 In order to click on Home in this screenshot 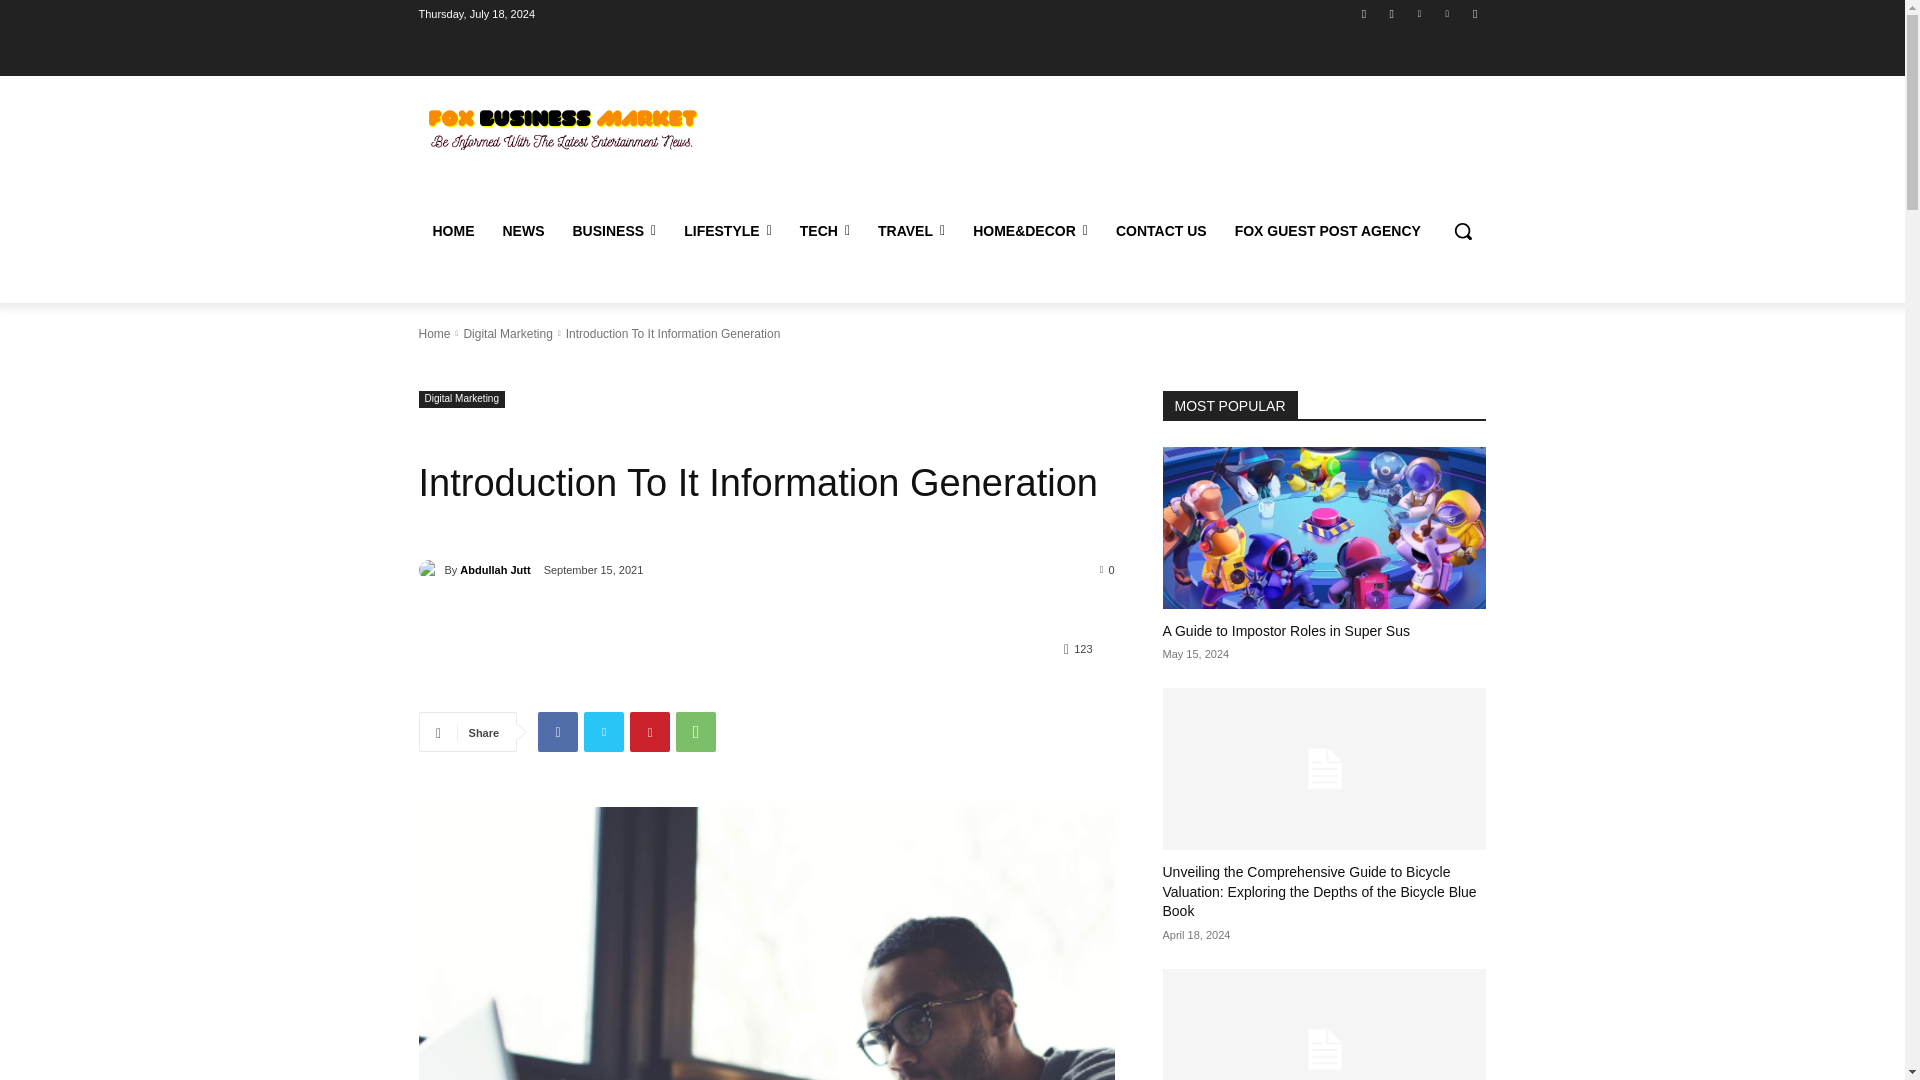, I will do `click(434, 334)`.